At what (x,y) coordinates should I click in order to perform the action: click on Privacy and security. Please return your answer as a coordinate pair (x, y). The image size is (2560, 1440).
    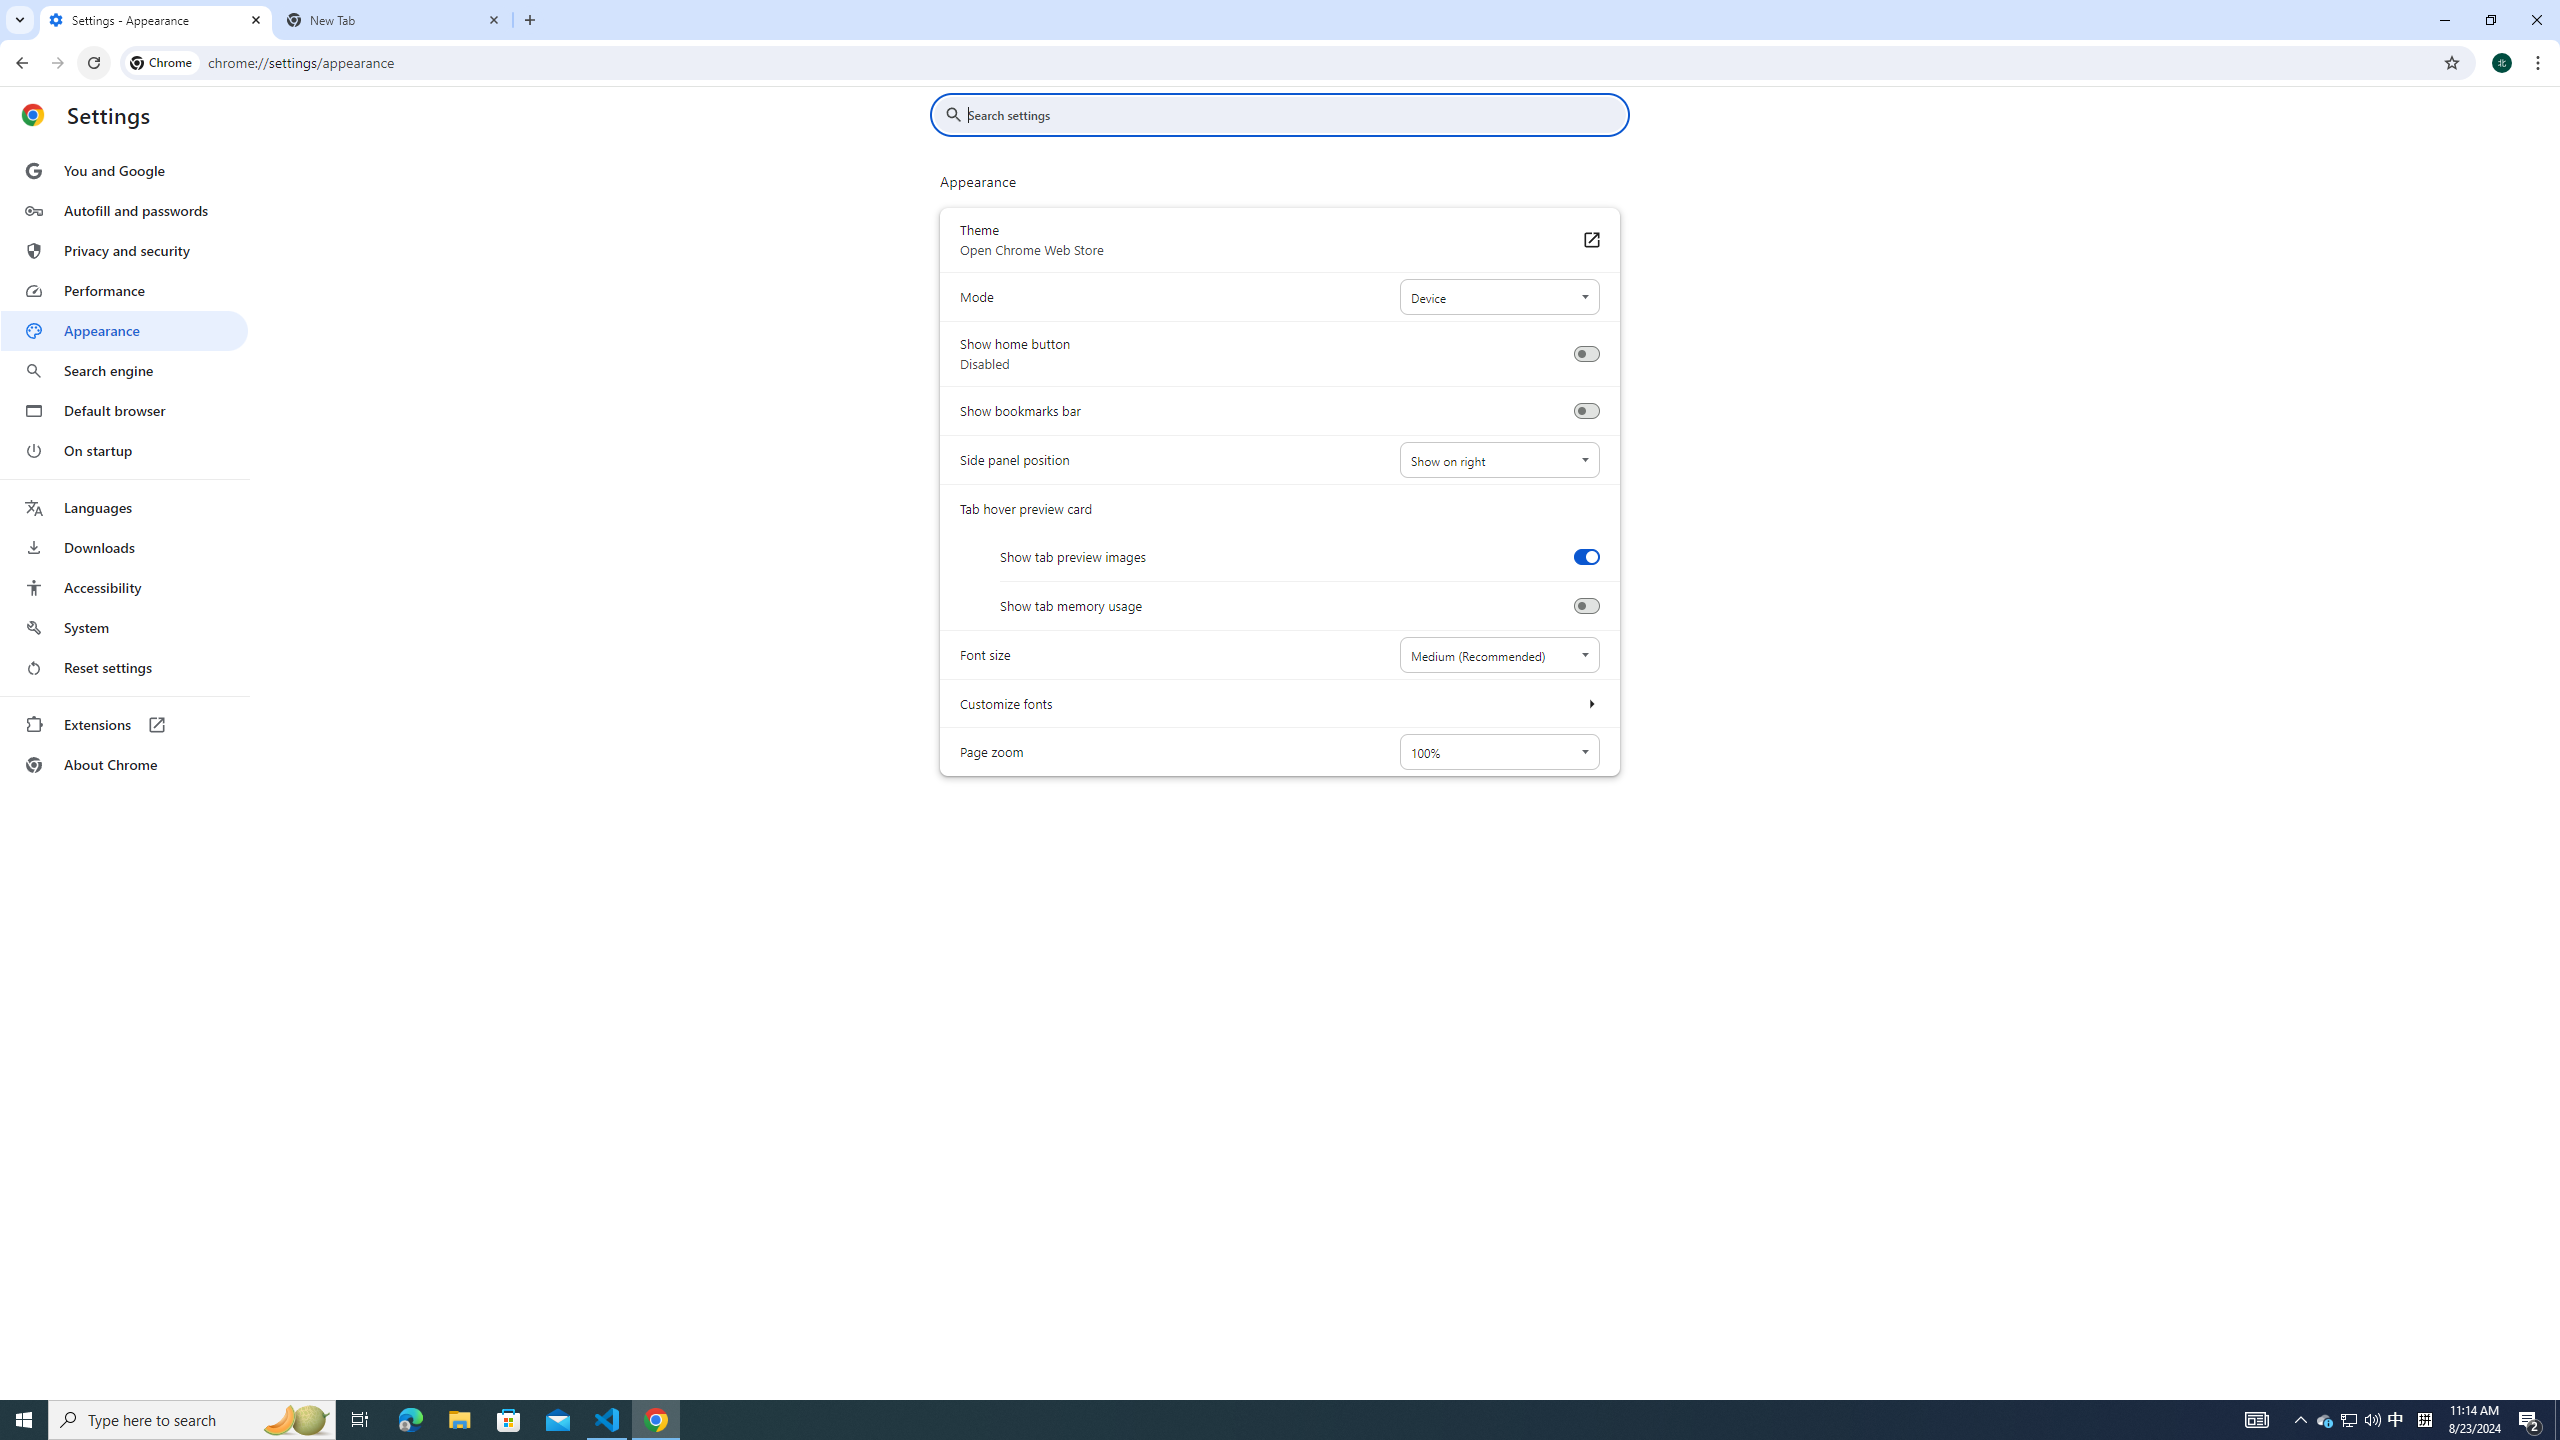
    Looking at the image, I should click on (124, 250).